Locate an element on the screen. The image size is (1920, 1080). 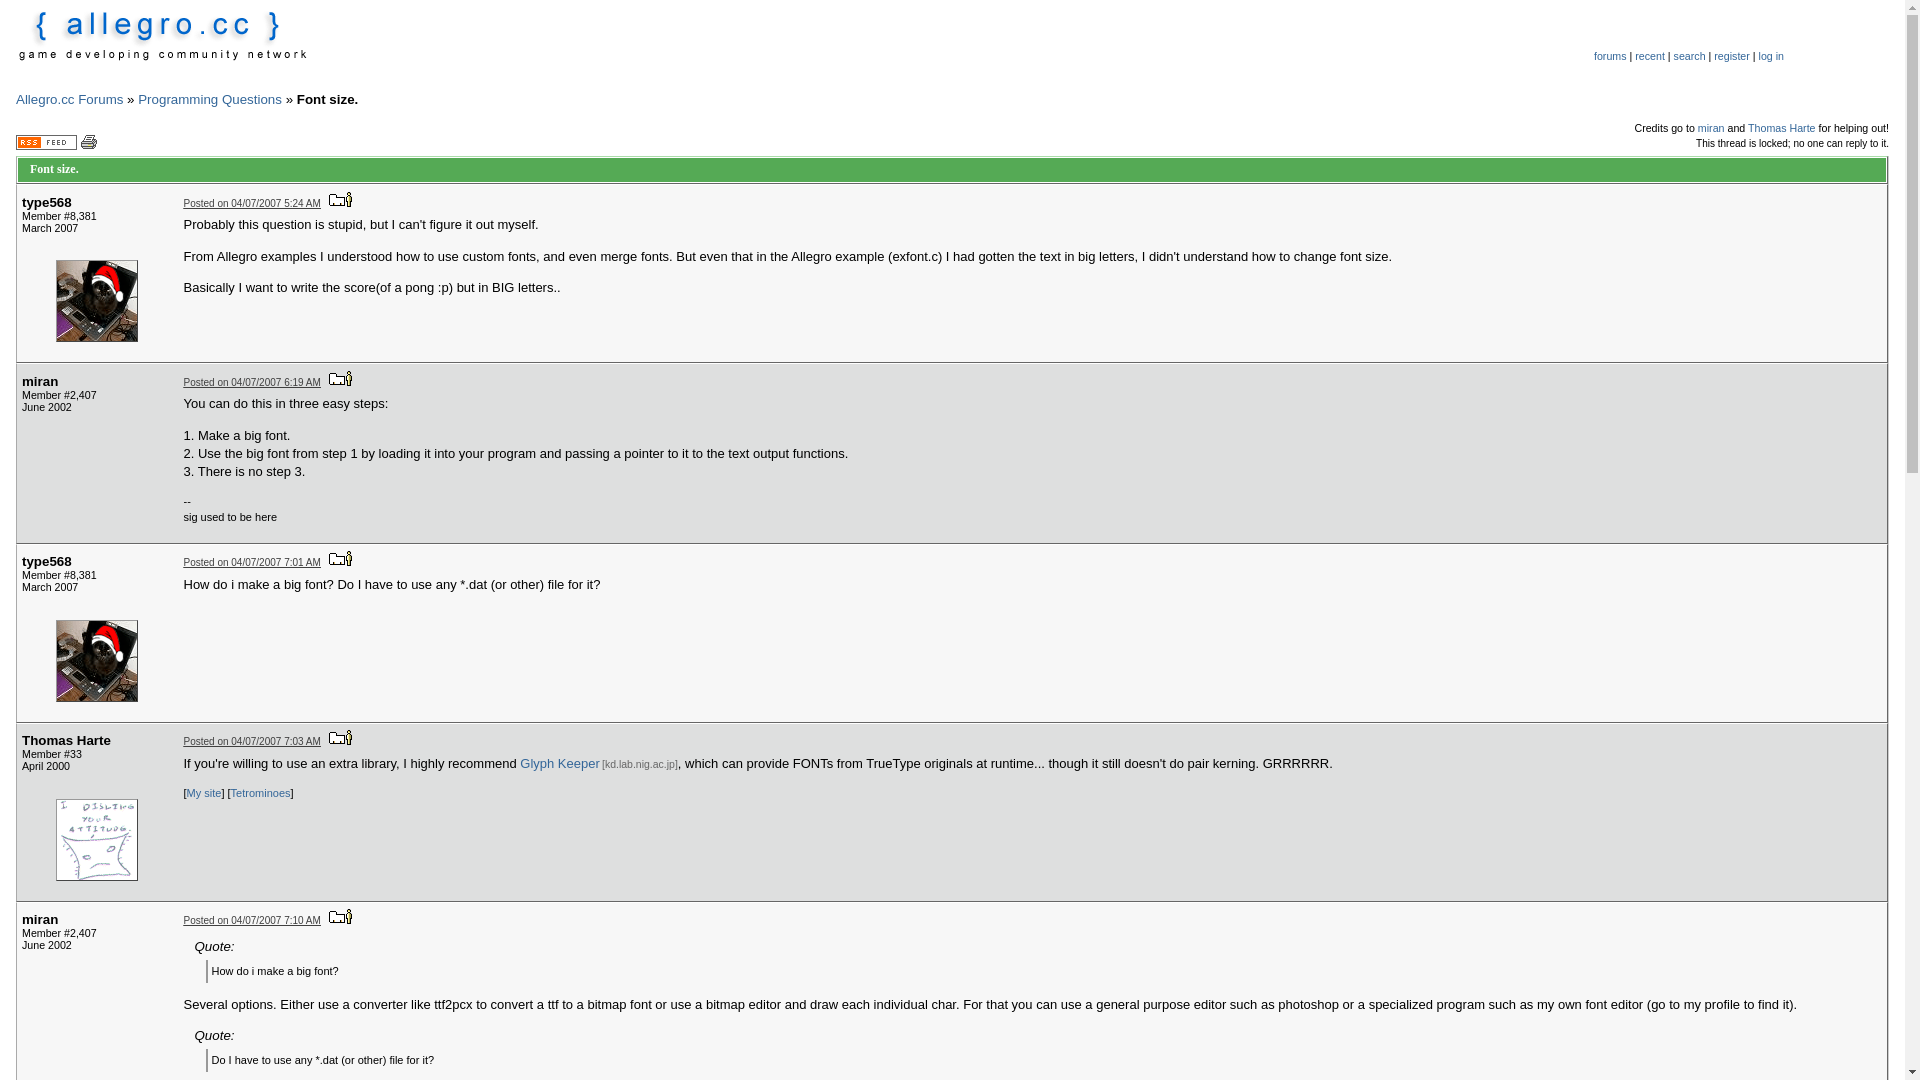
search is located at coordinates (1690, 56).